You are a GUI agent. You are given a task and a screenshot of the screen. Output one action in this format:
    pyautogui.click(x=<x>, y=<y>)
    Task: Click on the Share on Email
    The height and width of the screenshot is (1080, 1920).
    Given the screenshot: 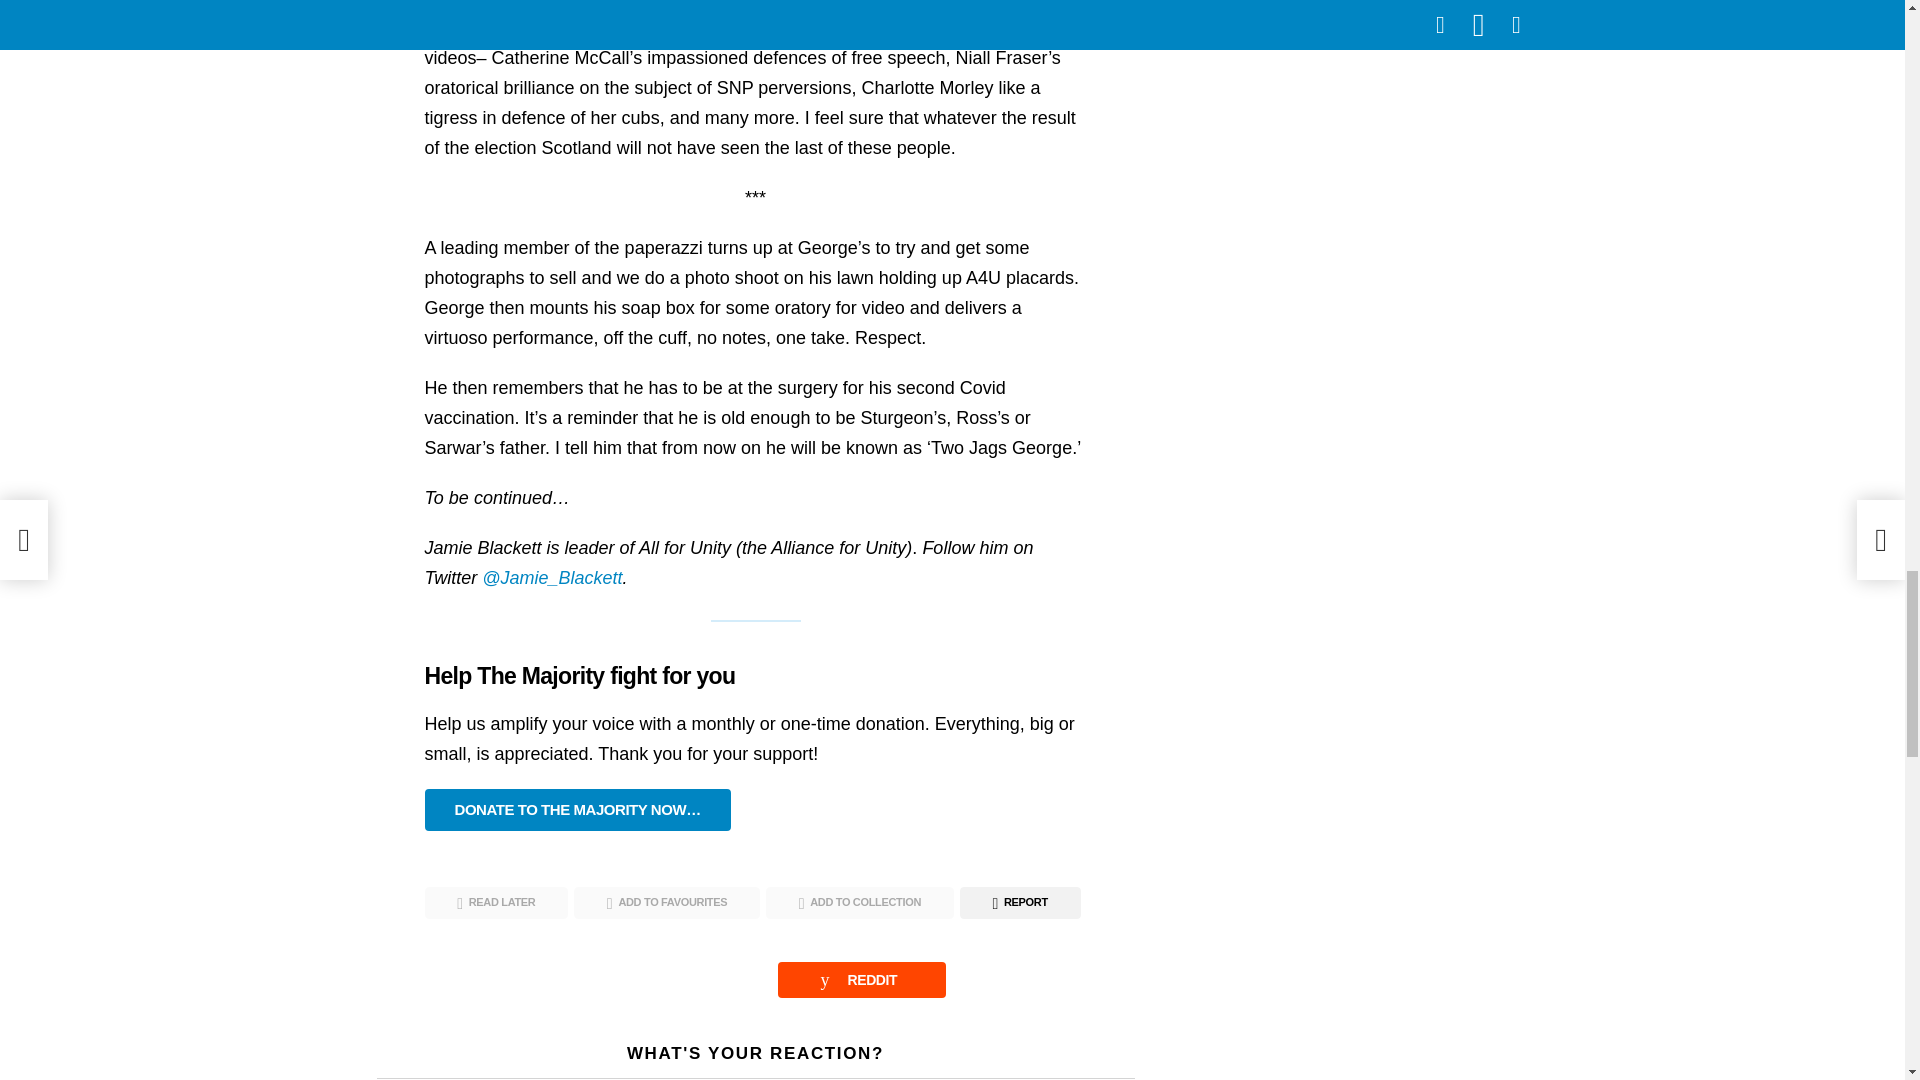 What is the action you would take?
    pyautogui.click(x=1040, y=980)
    